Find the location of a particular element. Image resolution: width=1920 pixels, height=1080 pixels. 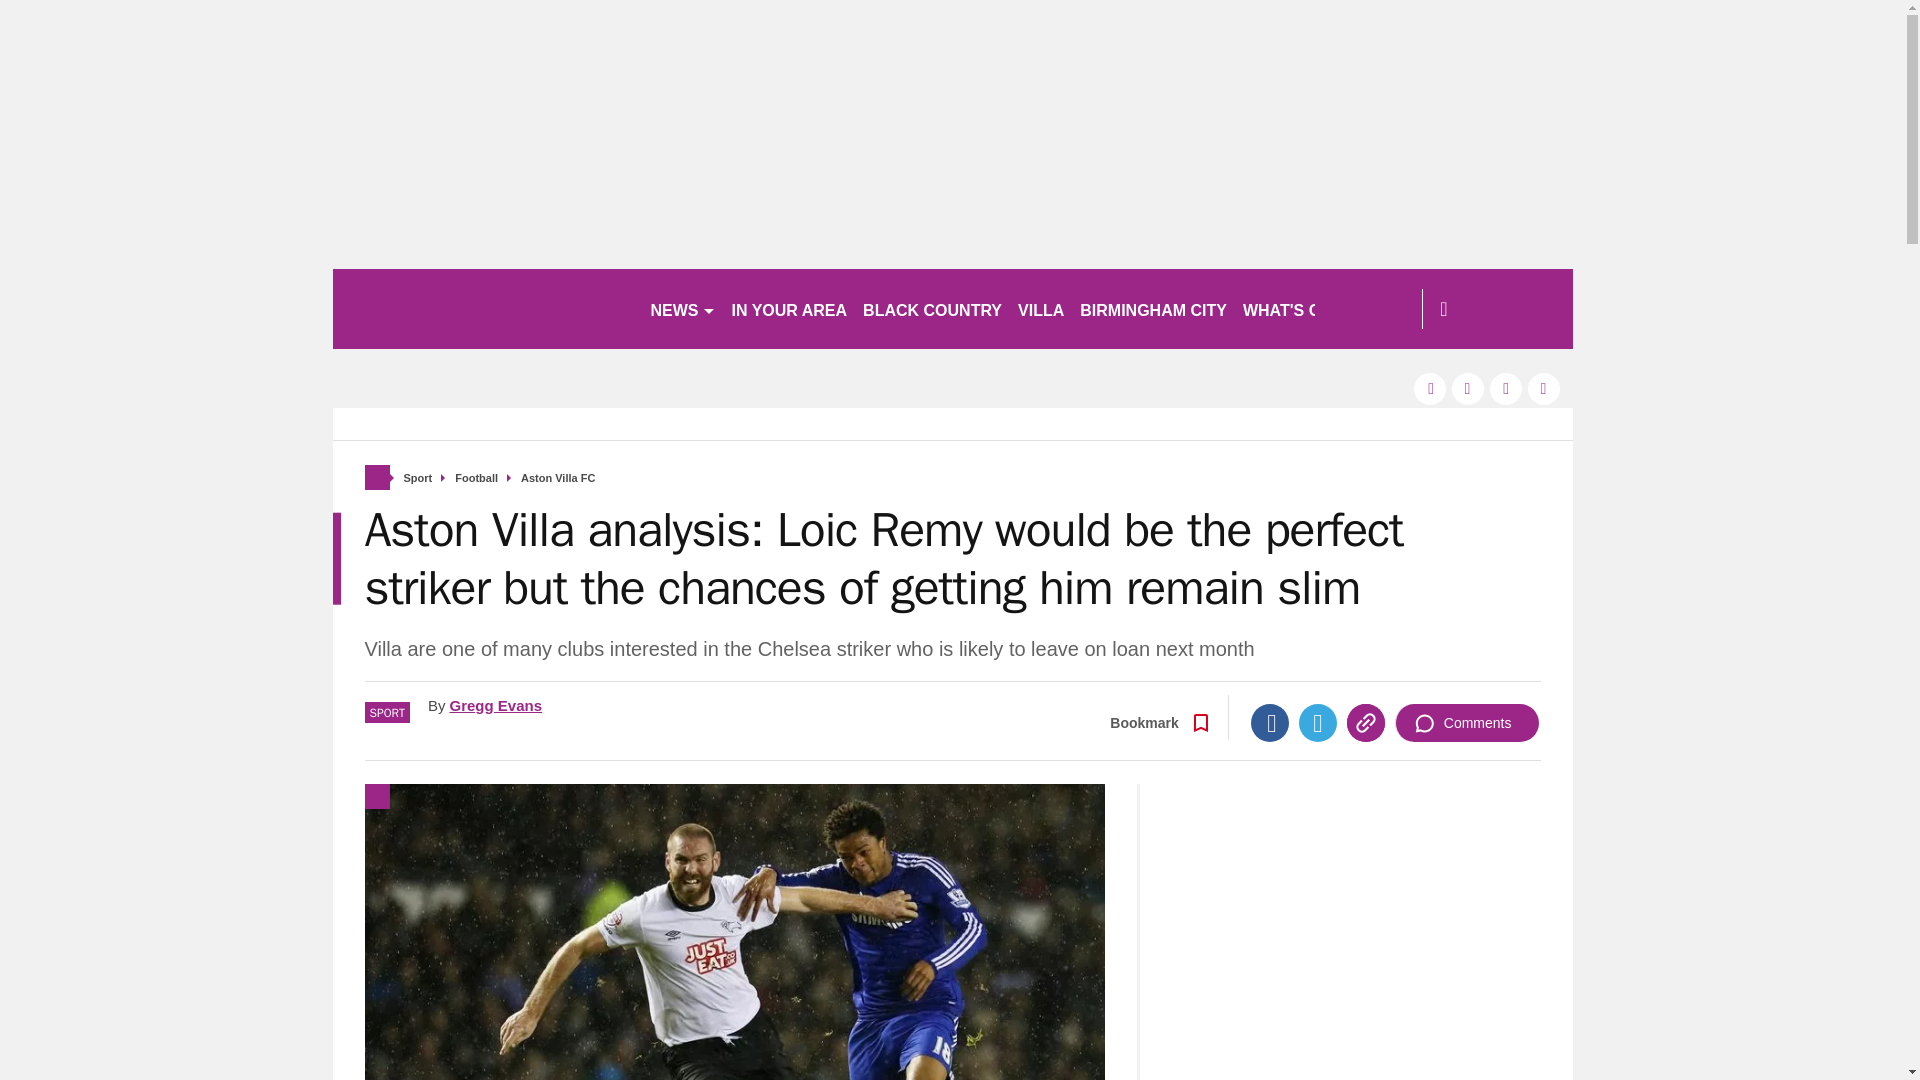

BIRMINGHAM CITY is located at coordinates (1152, 308).